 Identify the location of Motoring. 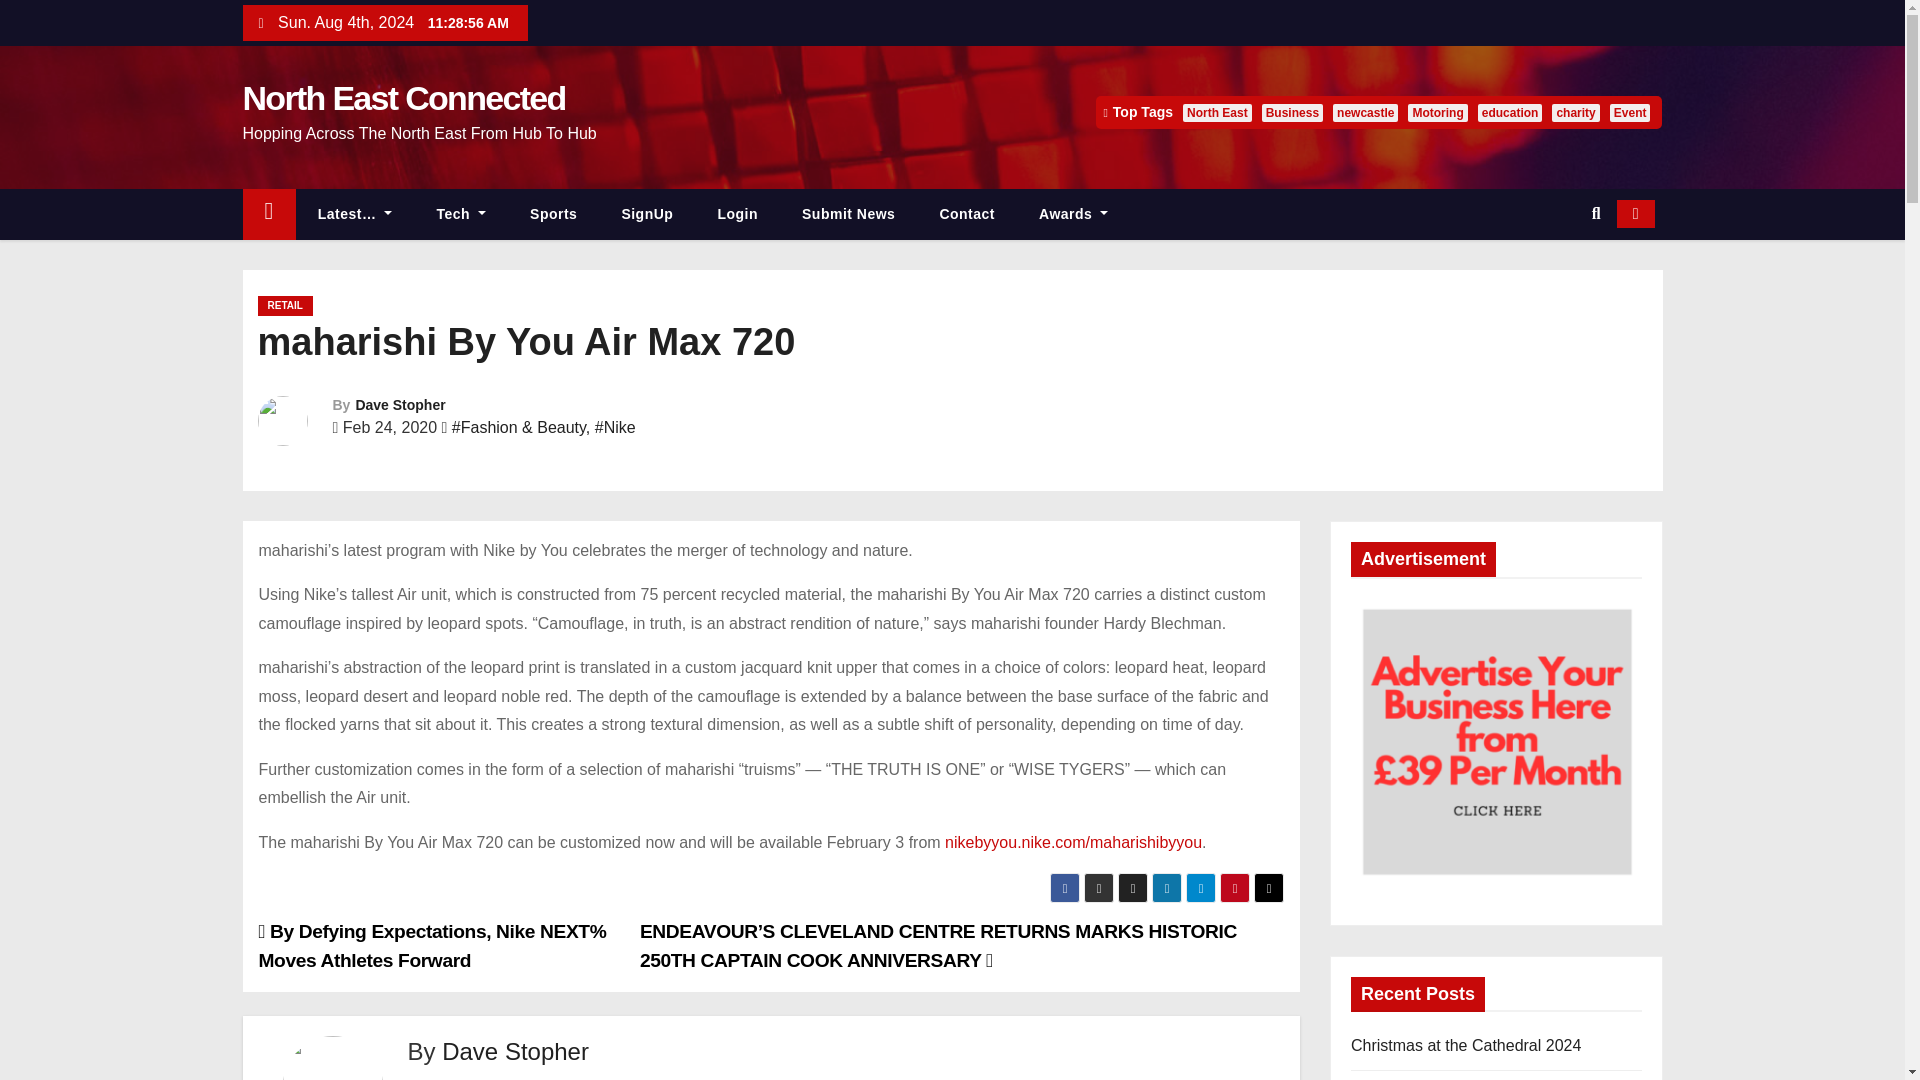
(1436, 112).